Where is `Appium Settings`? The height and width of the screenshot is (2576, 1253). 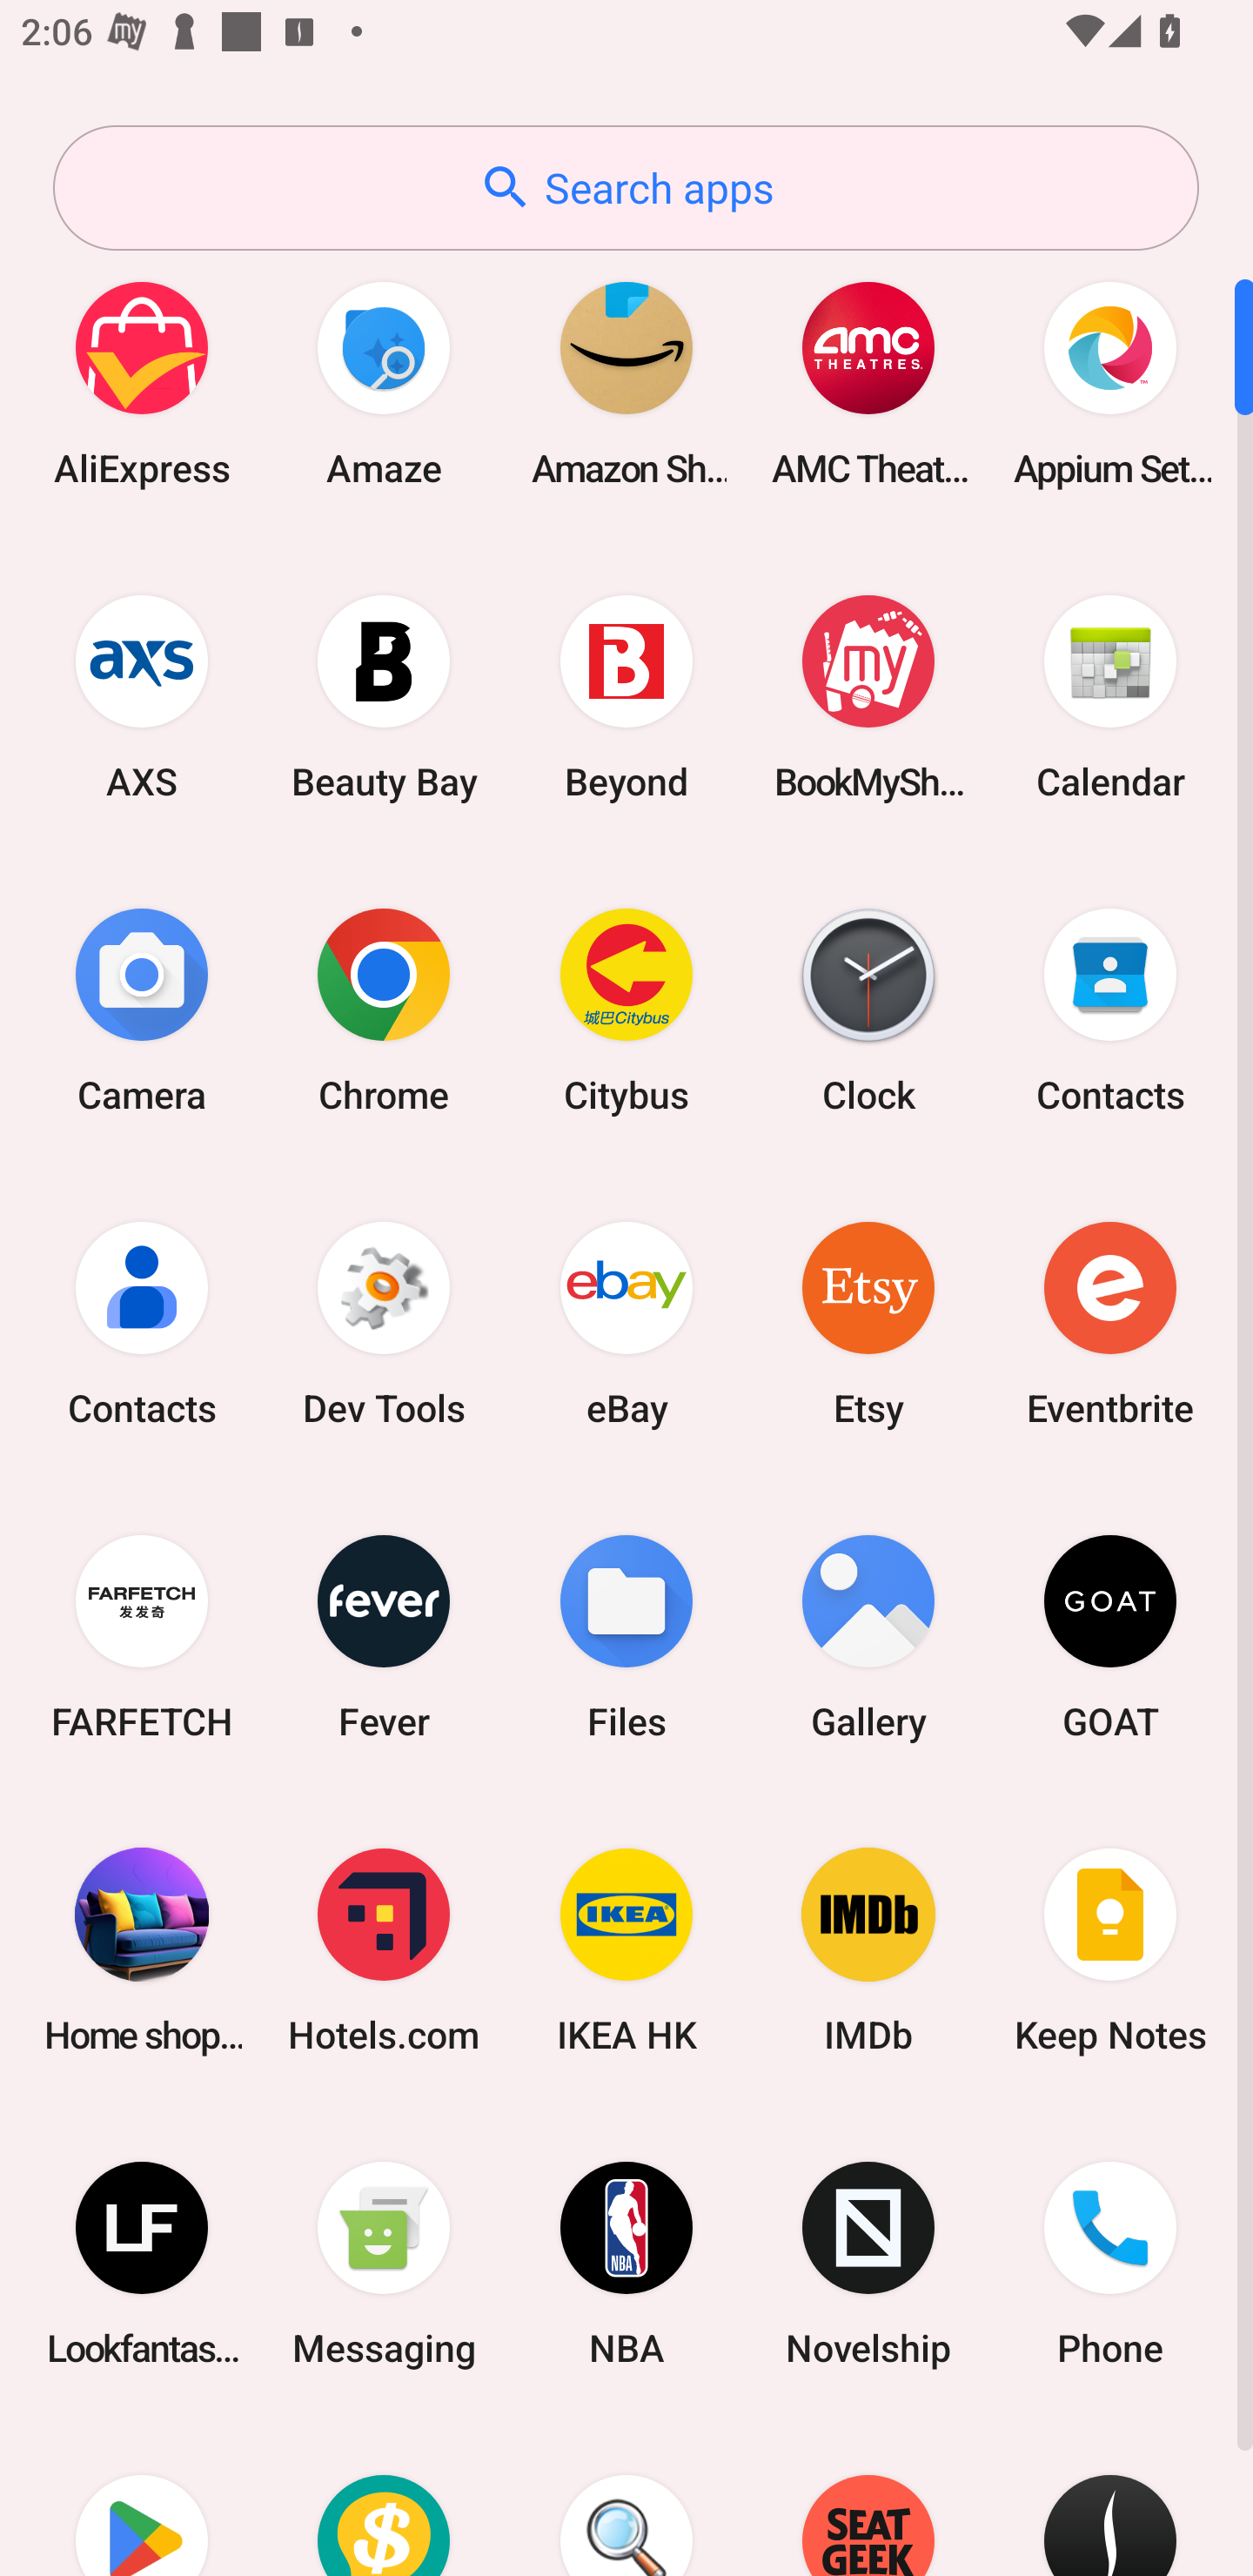 Appium Settings is located at coordinates (1110, 383).